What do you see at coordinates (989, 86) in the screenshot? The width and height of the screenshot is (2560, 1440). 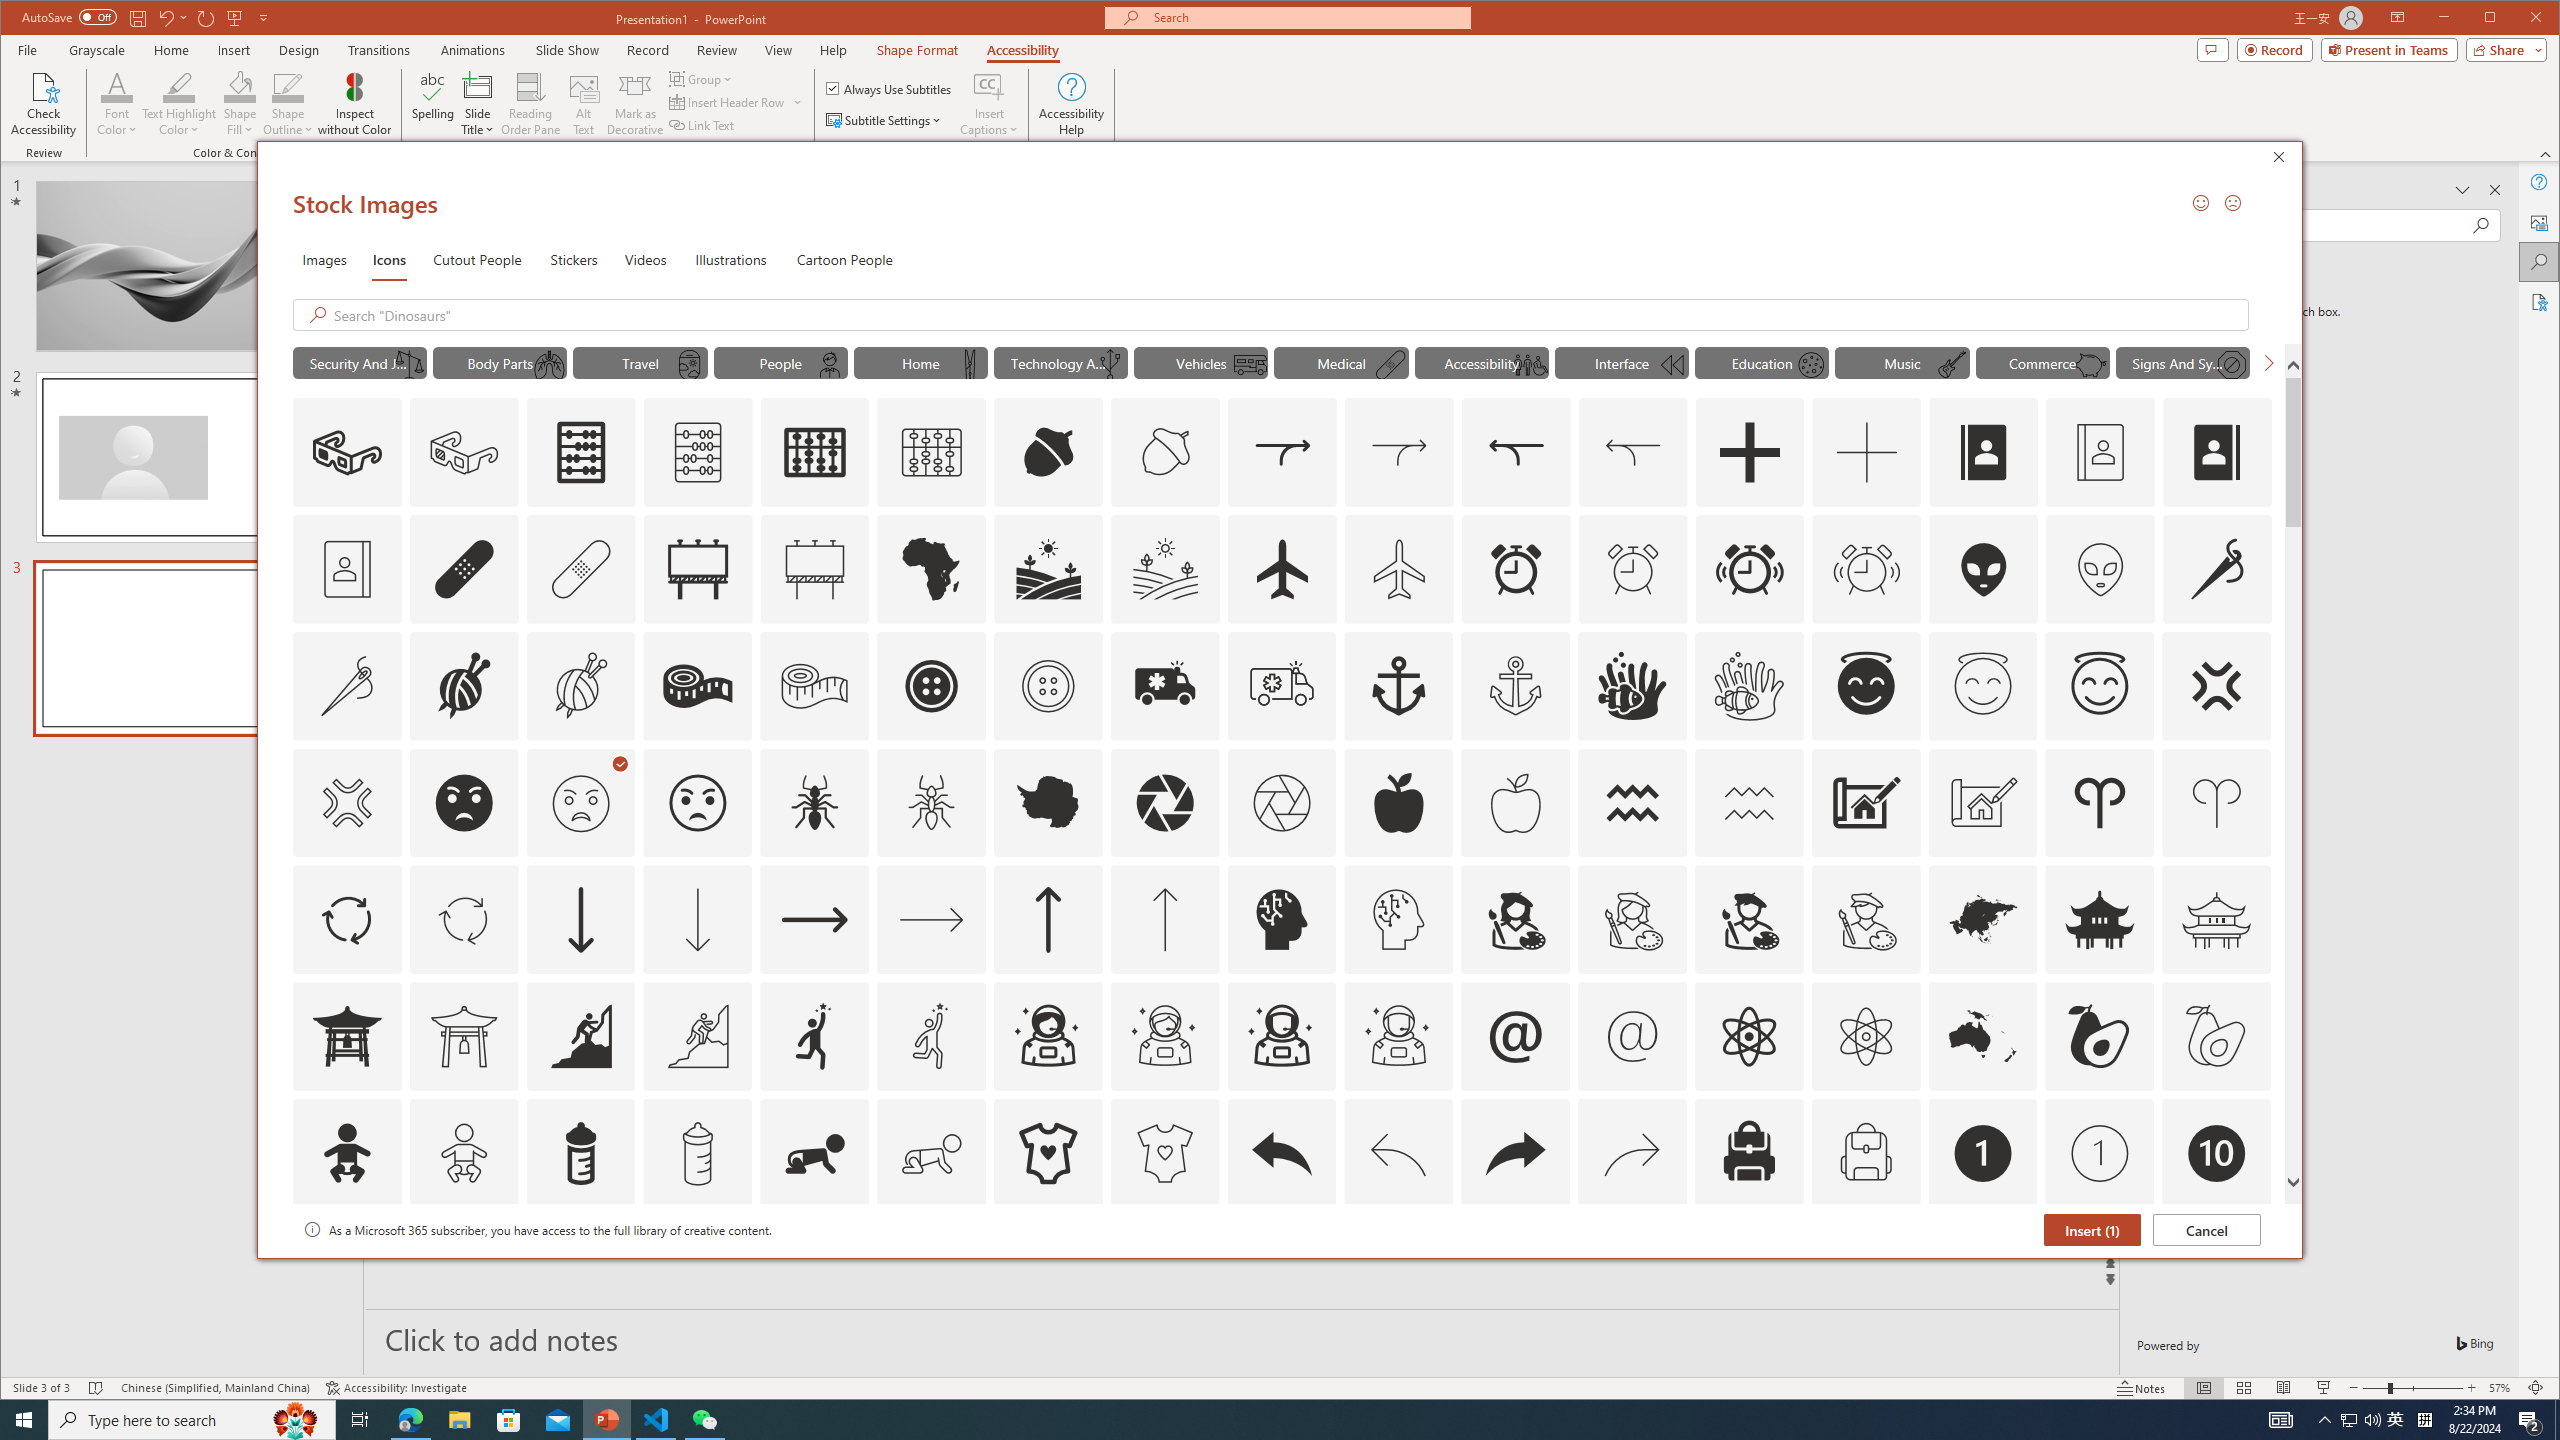 I see `Insert Captions` at bounding box center [989, 86].